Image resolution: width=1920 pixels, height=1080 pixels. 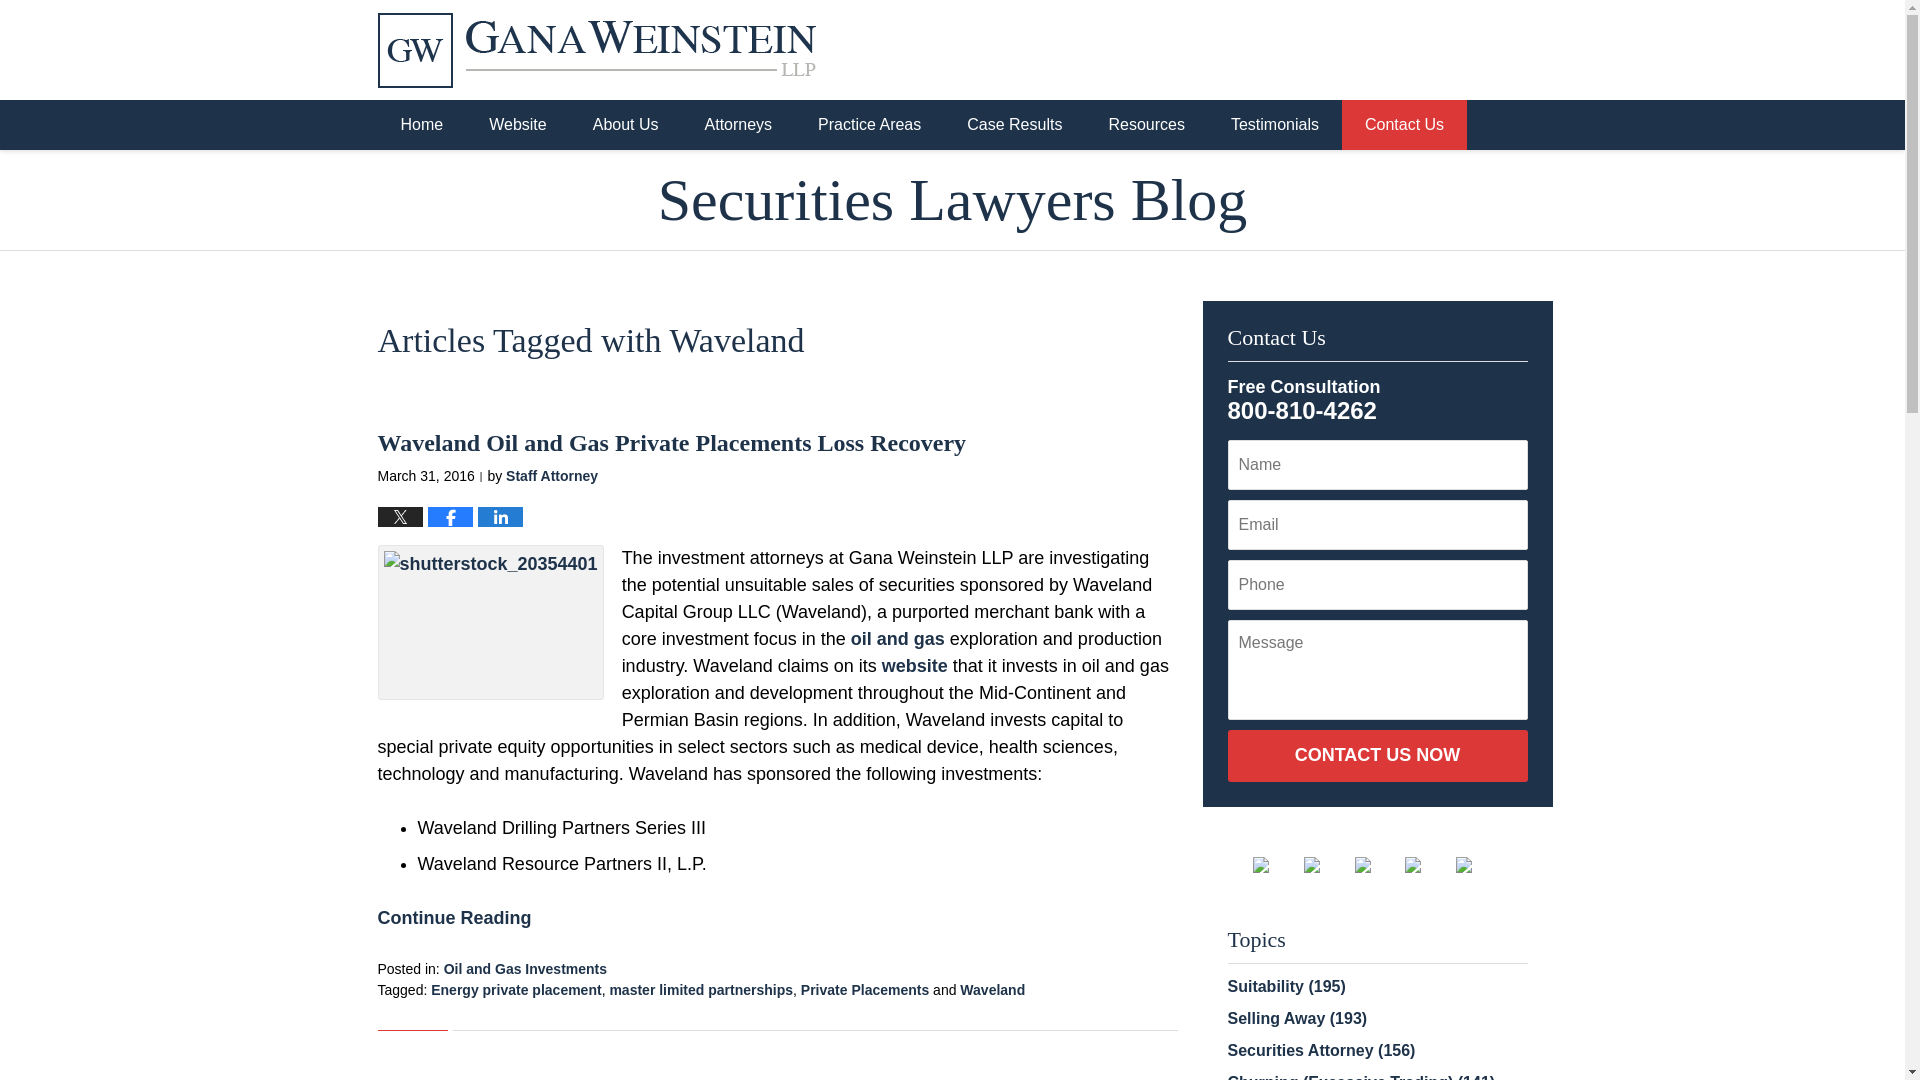 What do you see at coordinates (626, 125) in the screenshot?
I see `About Us` at bounding box center [626, 125].